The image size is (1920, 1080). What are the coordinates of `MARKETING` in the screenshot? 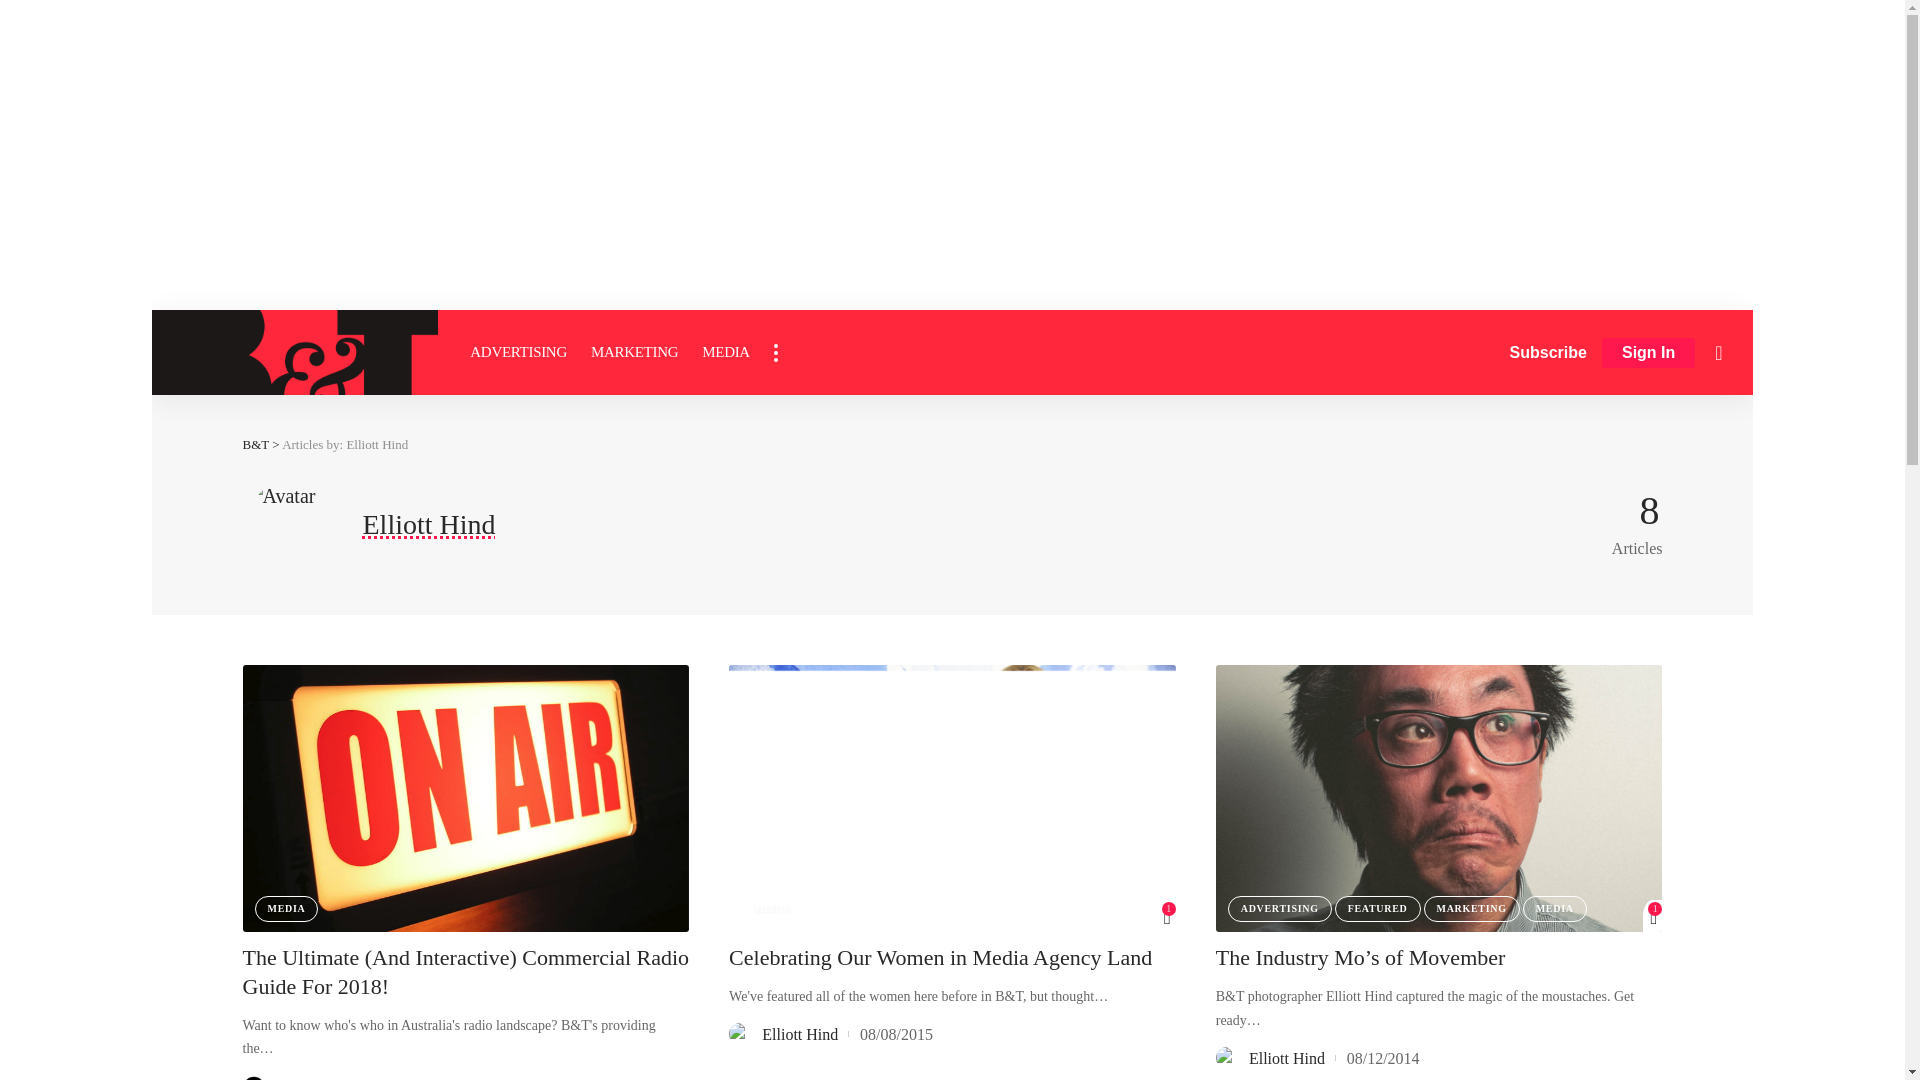 It's located at (634, 352).